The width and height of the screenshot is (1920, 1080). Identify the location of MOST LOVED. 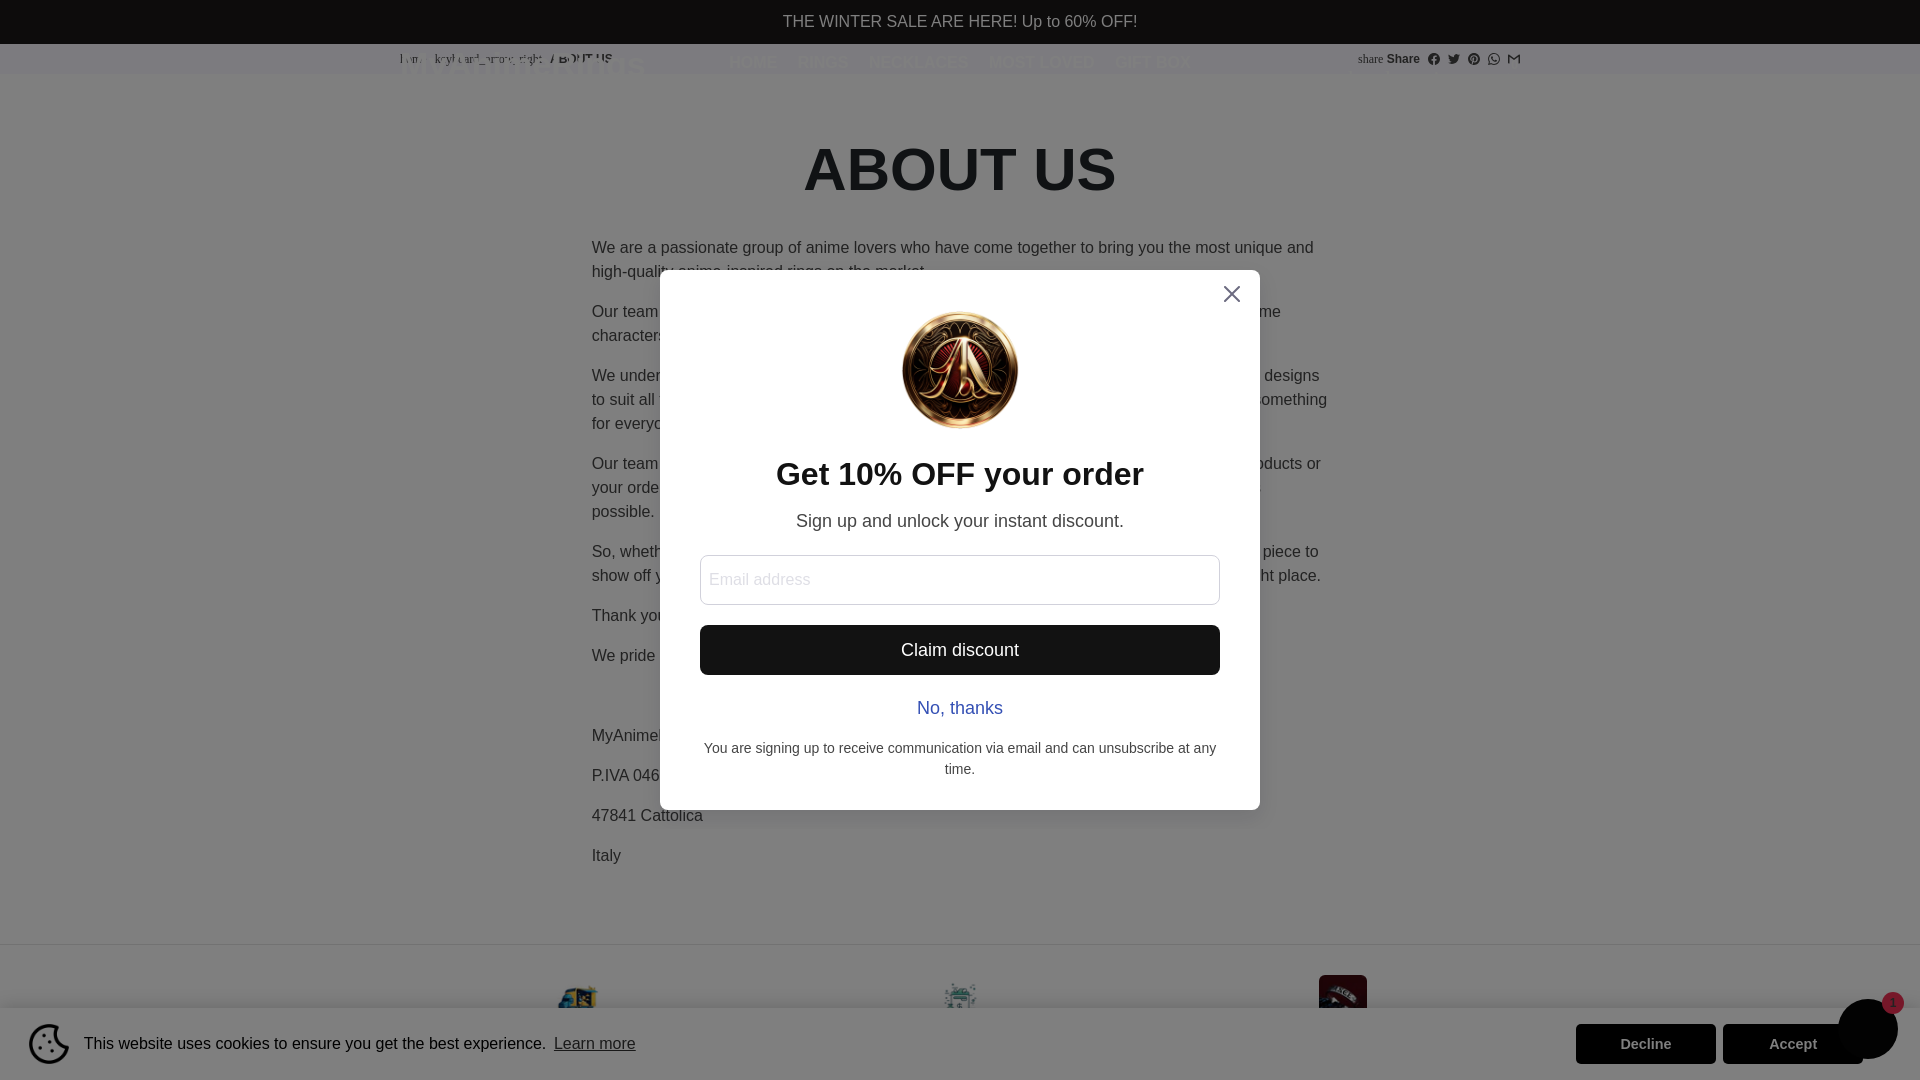
(1042, 62).